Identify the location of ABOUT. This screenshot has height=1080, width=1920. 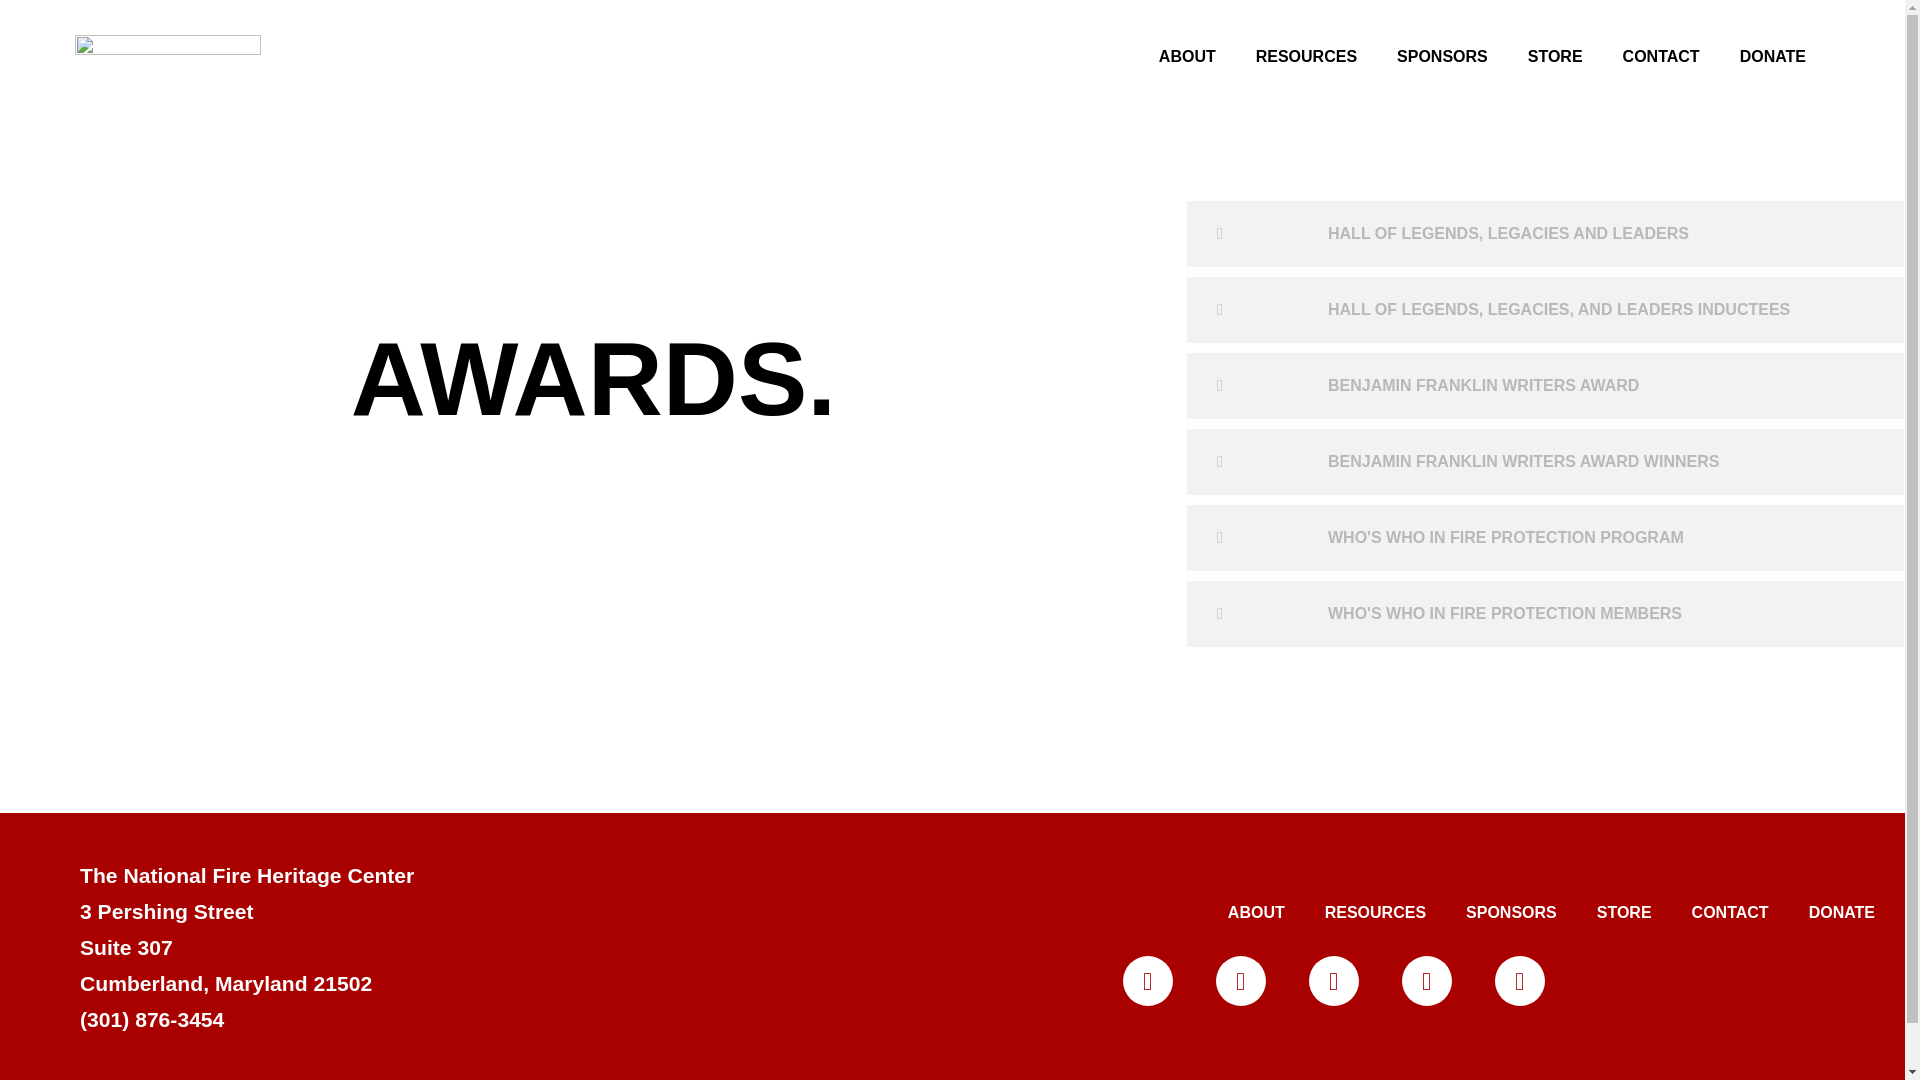
(1187, 56).